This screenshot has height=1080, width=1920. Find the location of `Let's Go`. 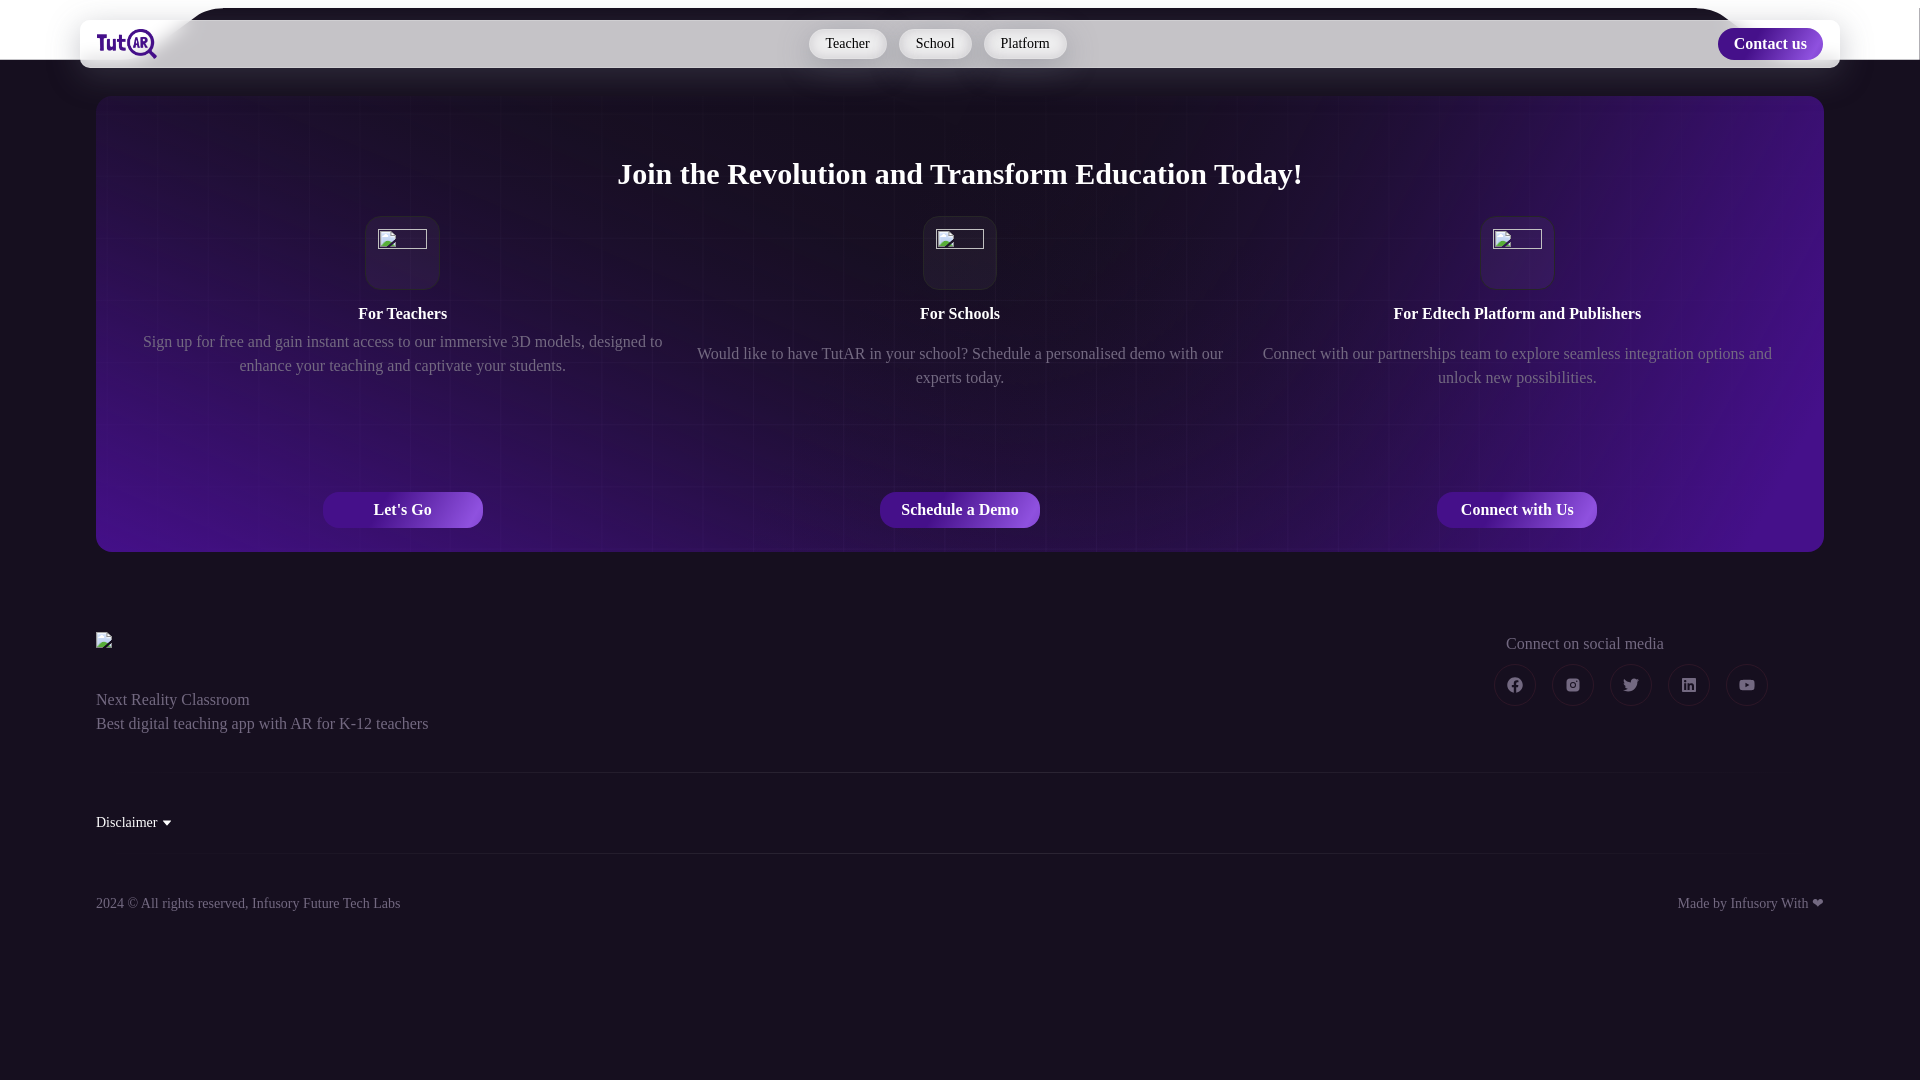

Let's Go is located at coordinates (402, 510).